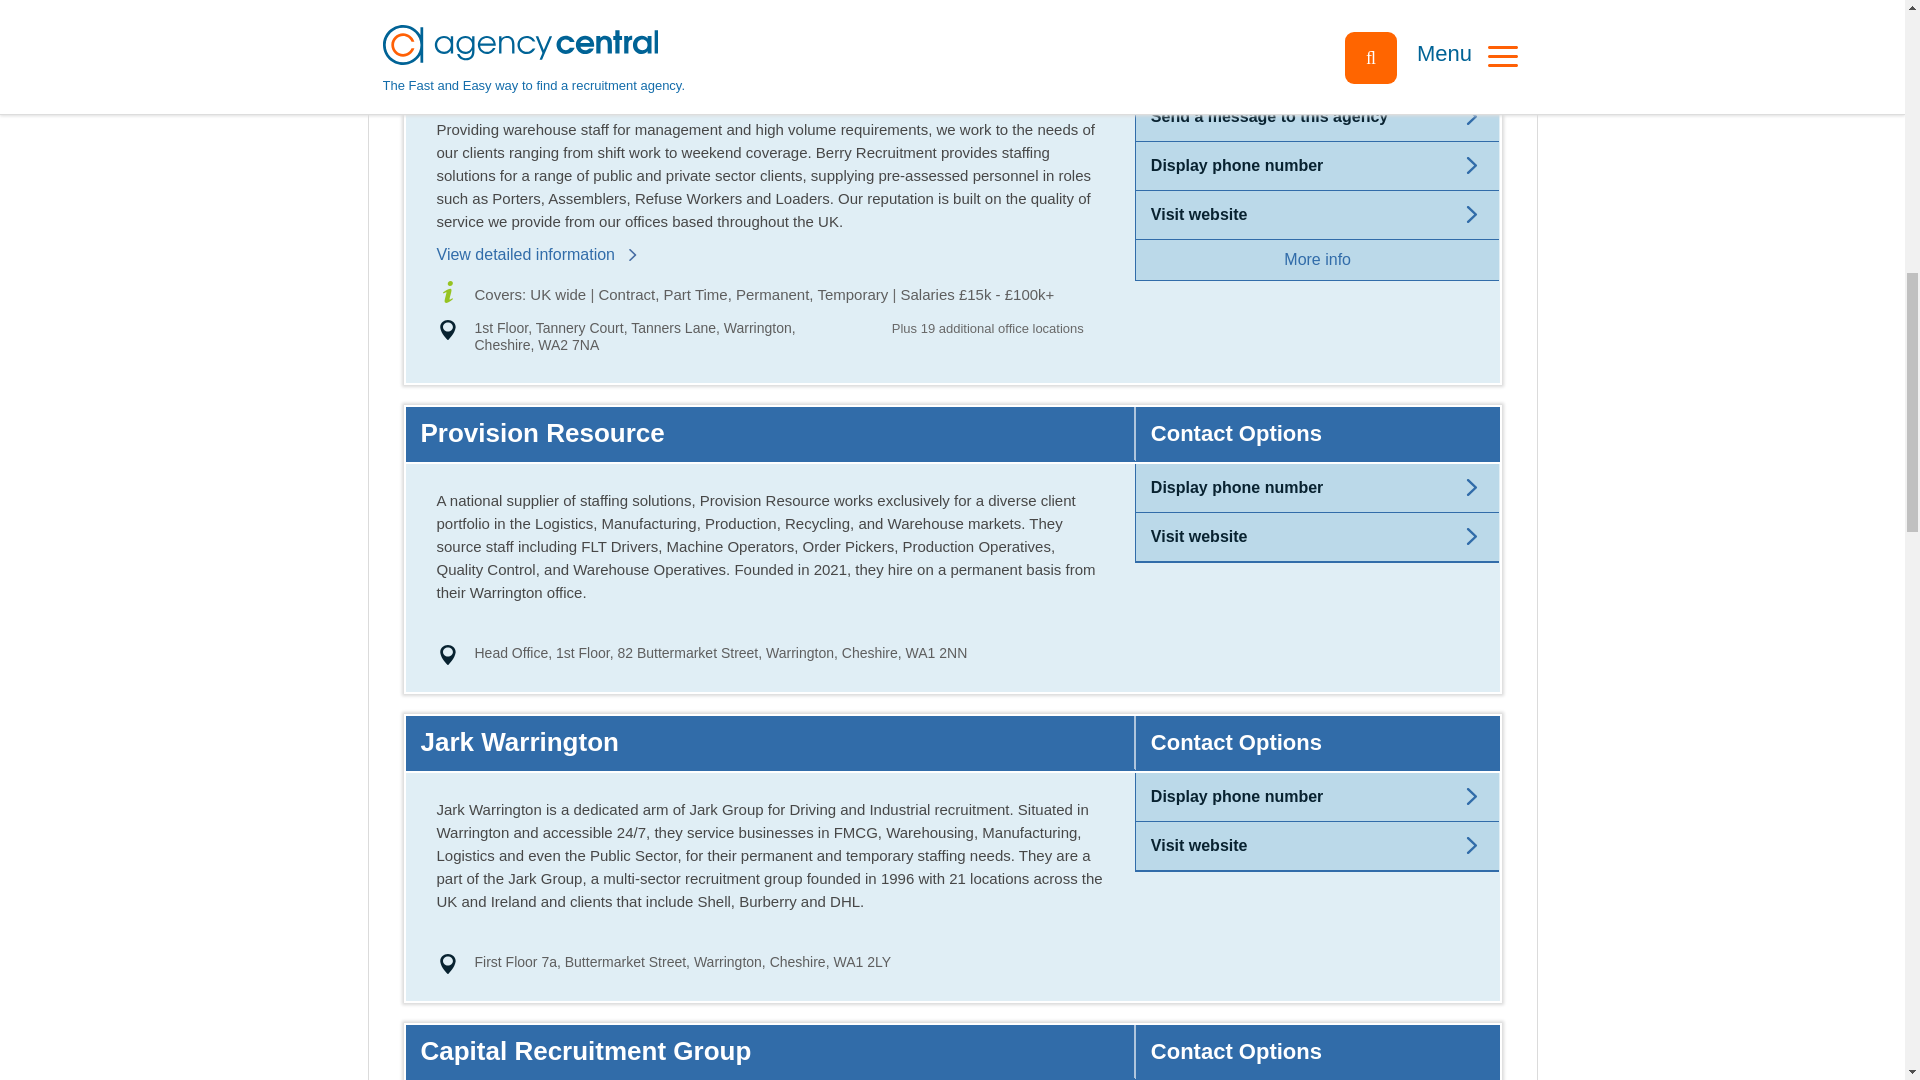 The image size is (1920, 1080). I want to click on Visit website, so click(1199, 846).